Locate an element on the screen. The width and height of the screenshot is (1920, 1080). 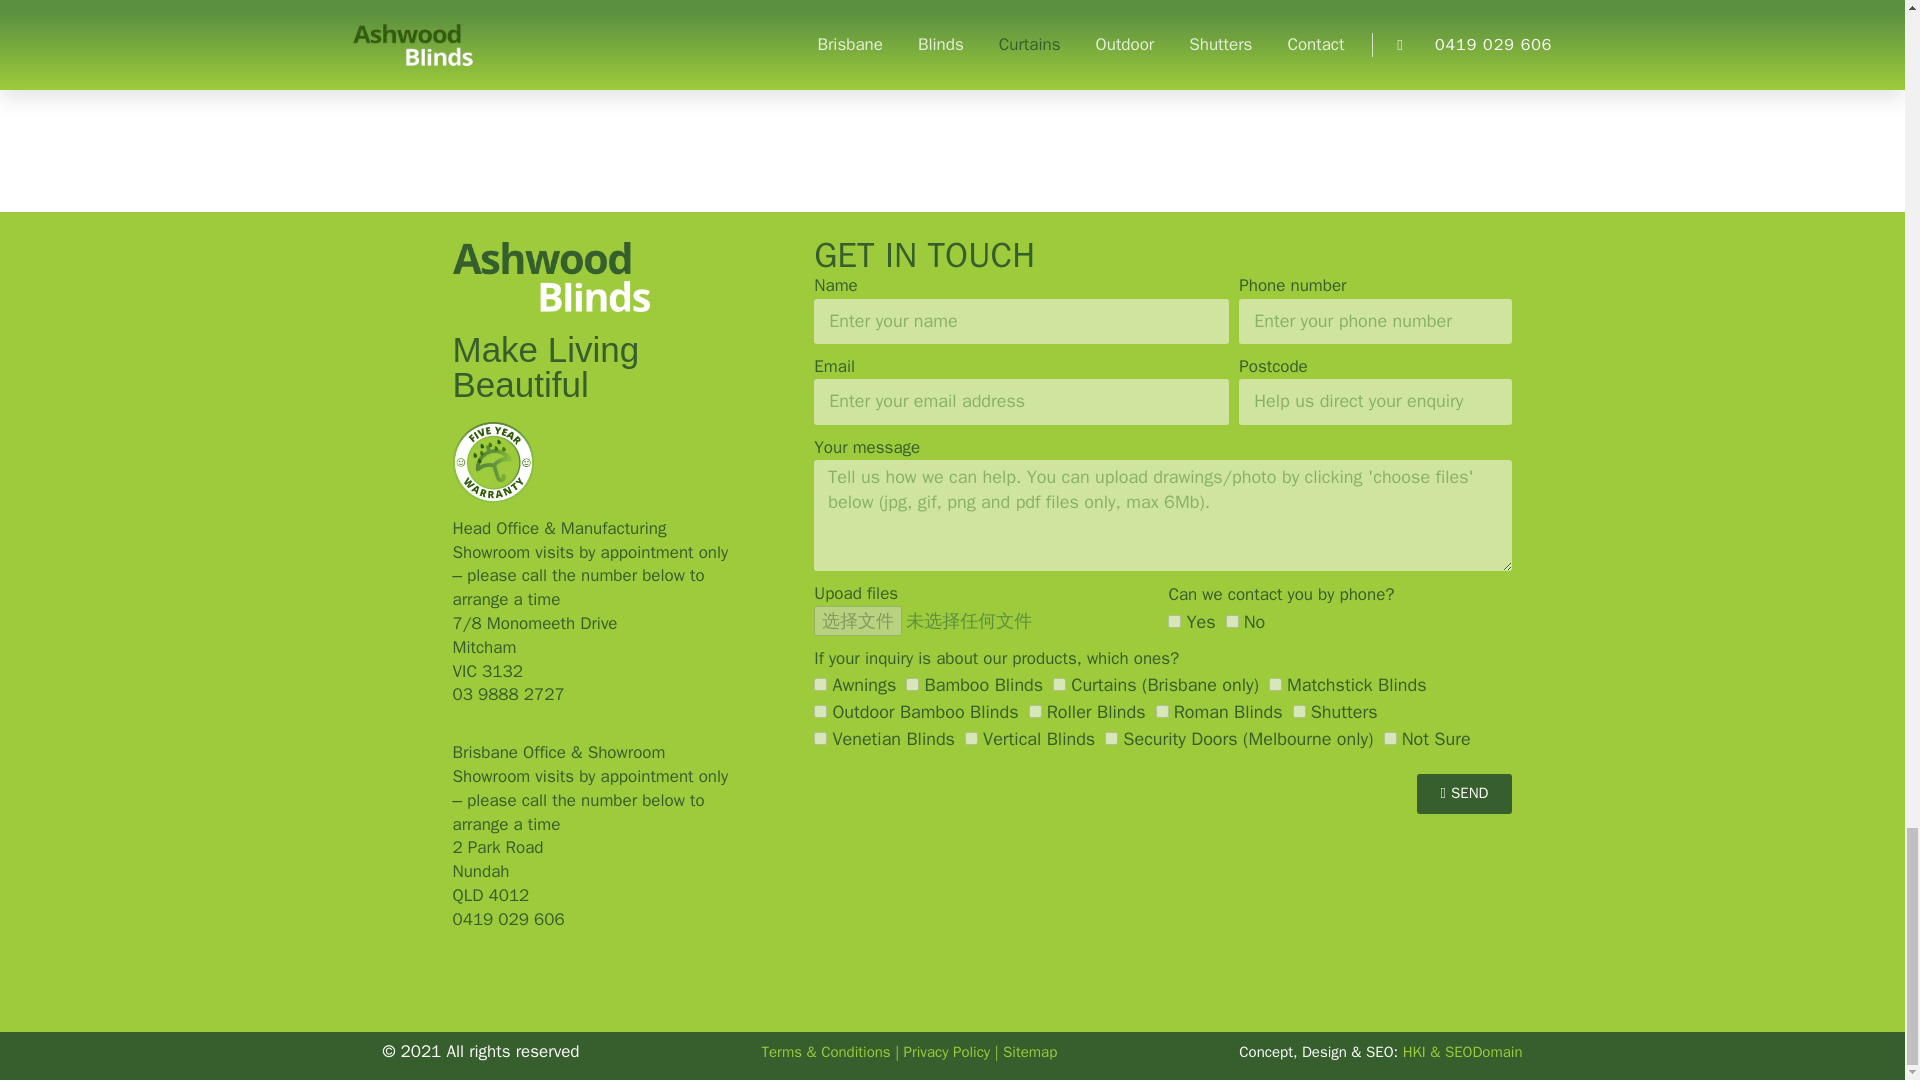
Not Sure is located at coordinates (1390, 738).